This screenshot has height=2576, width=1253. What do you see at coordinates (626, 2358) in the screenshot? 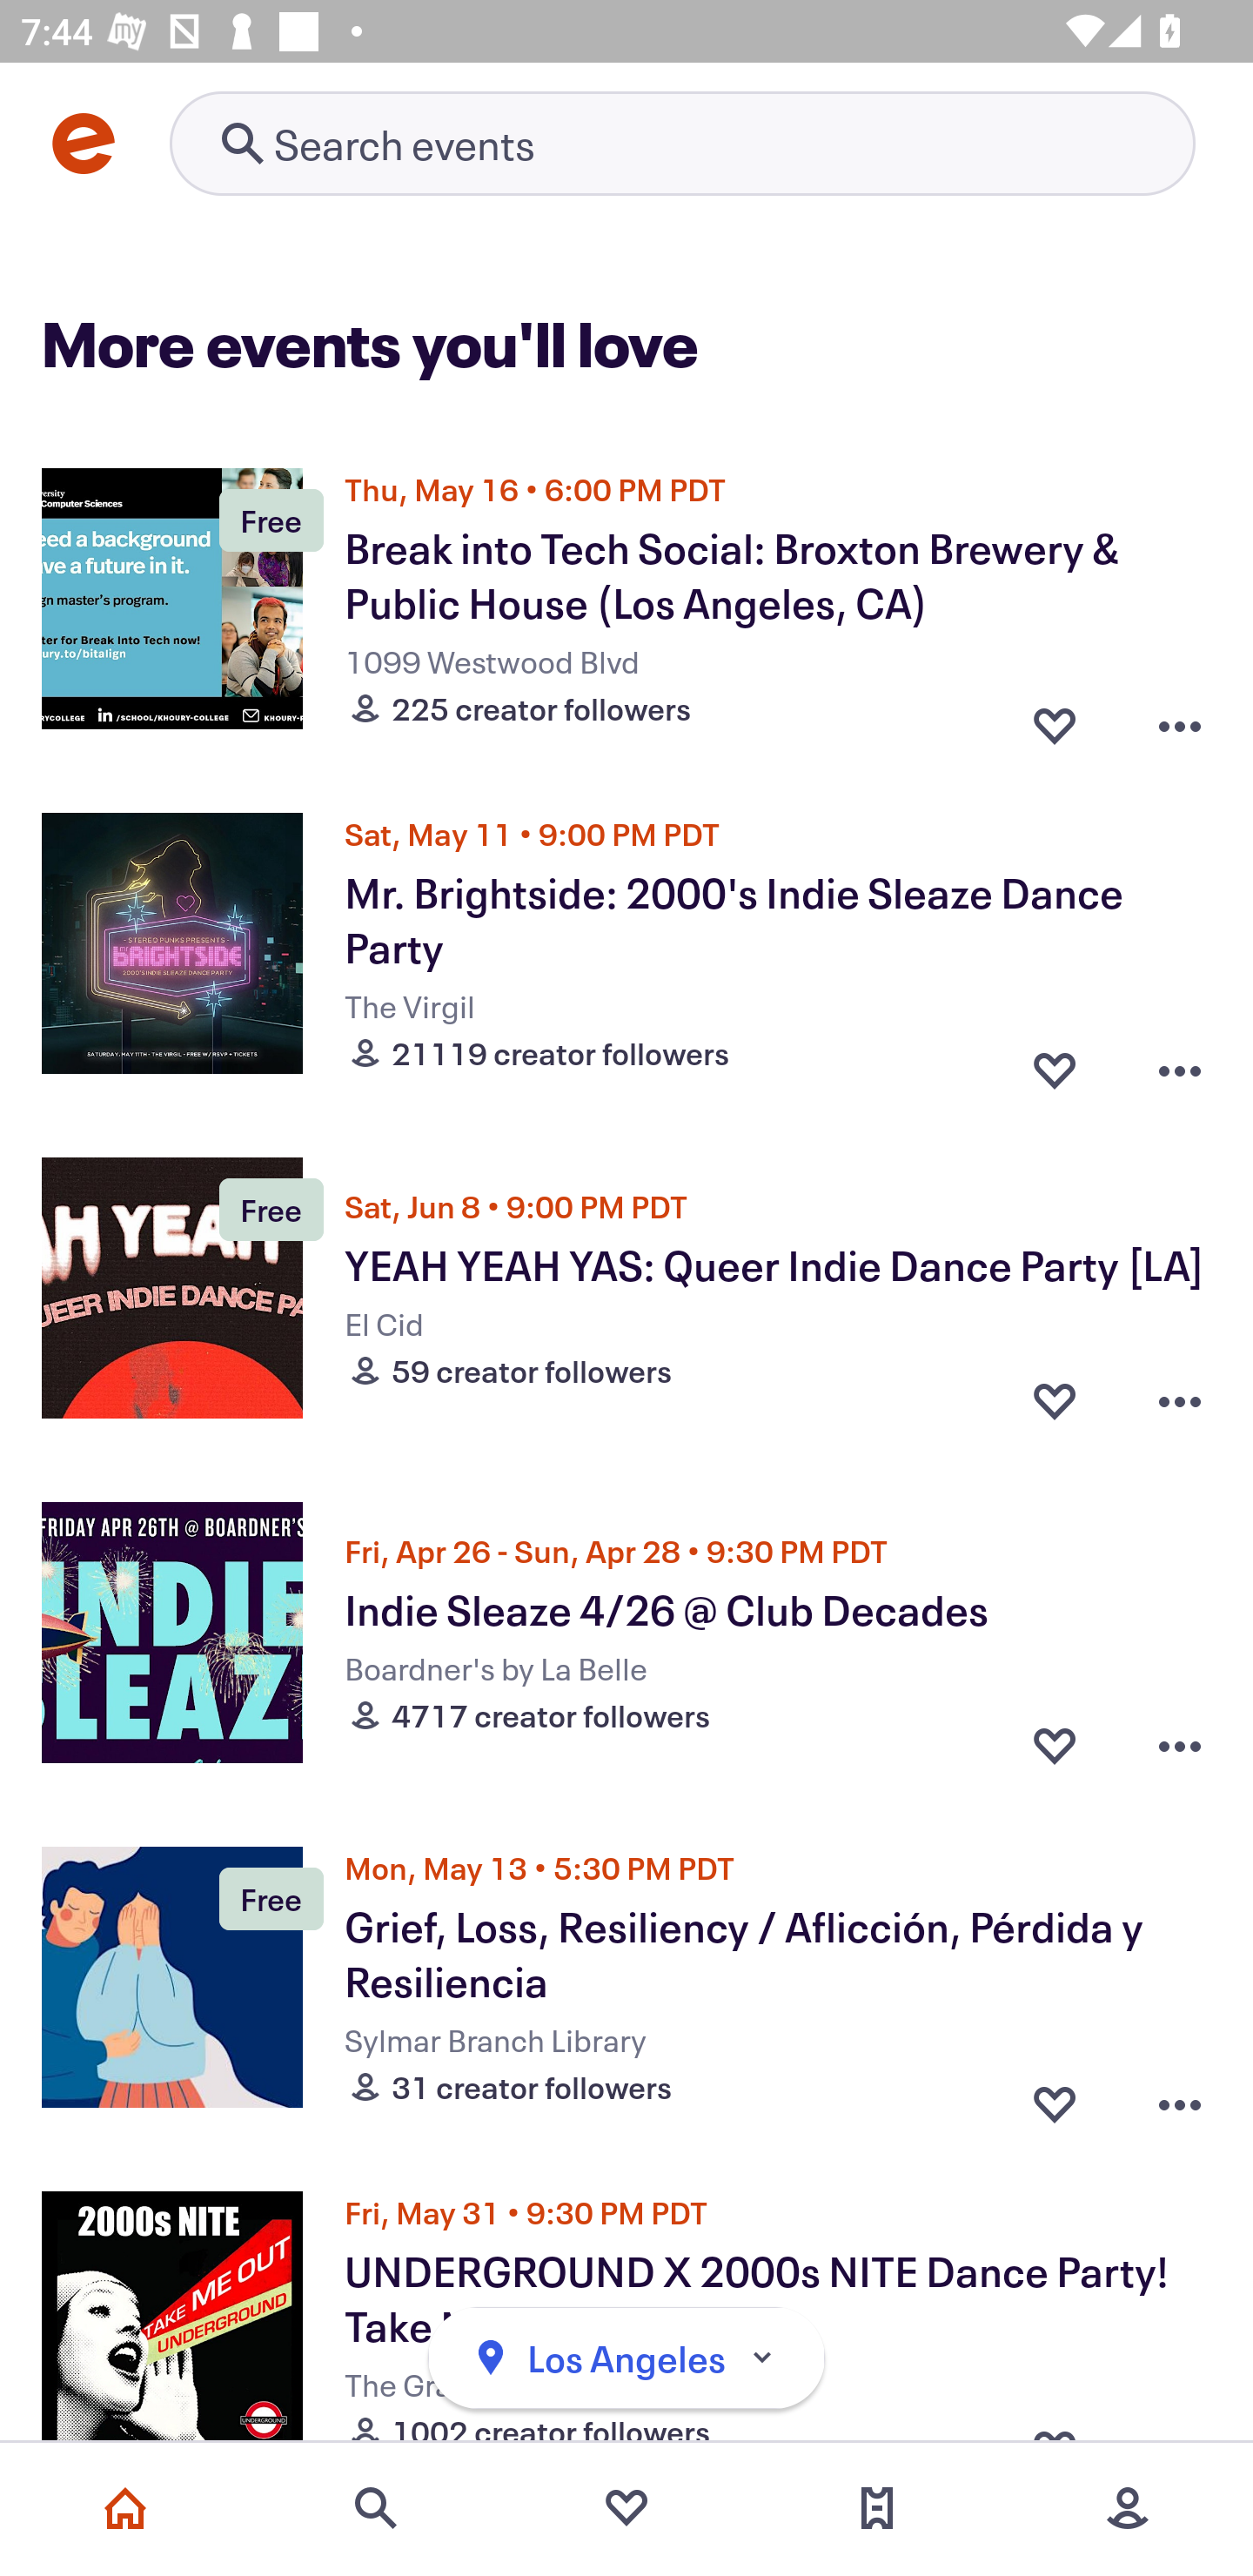
I see `Los Angeles` at bounding box center [626, 2358].